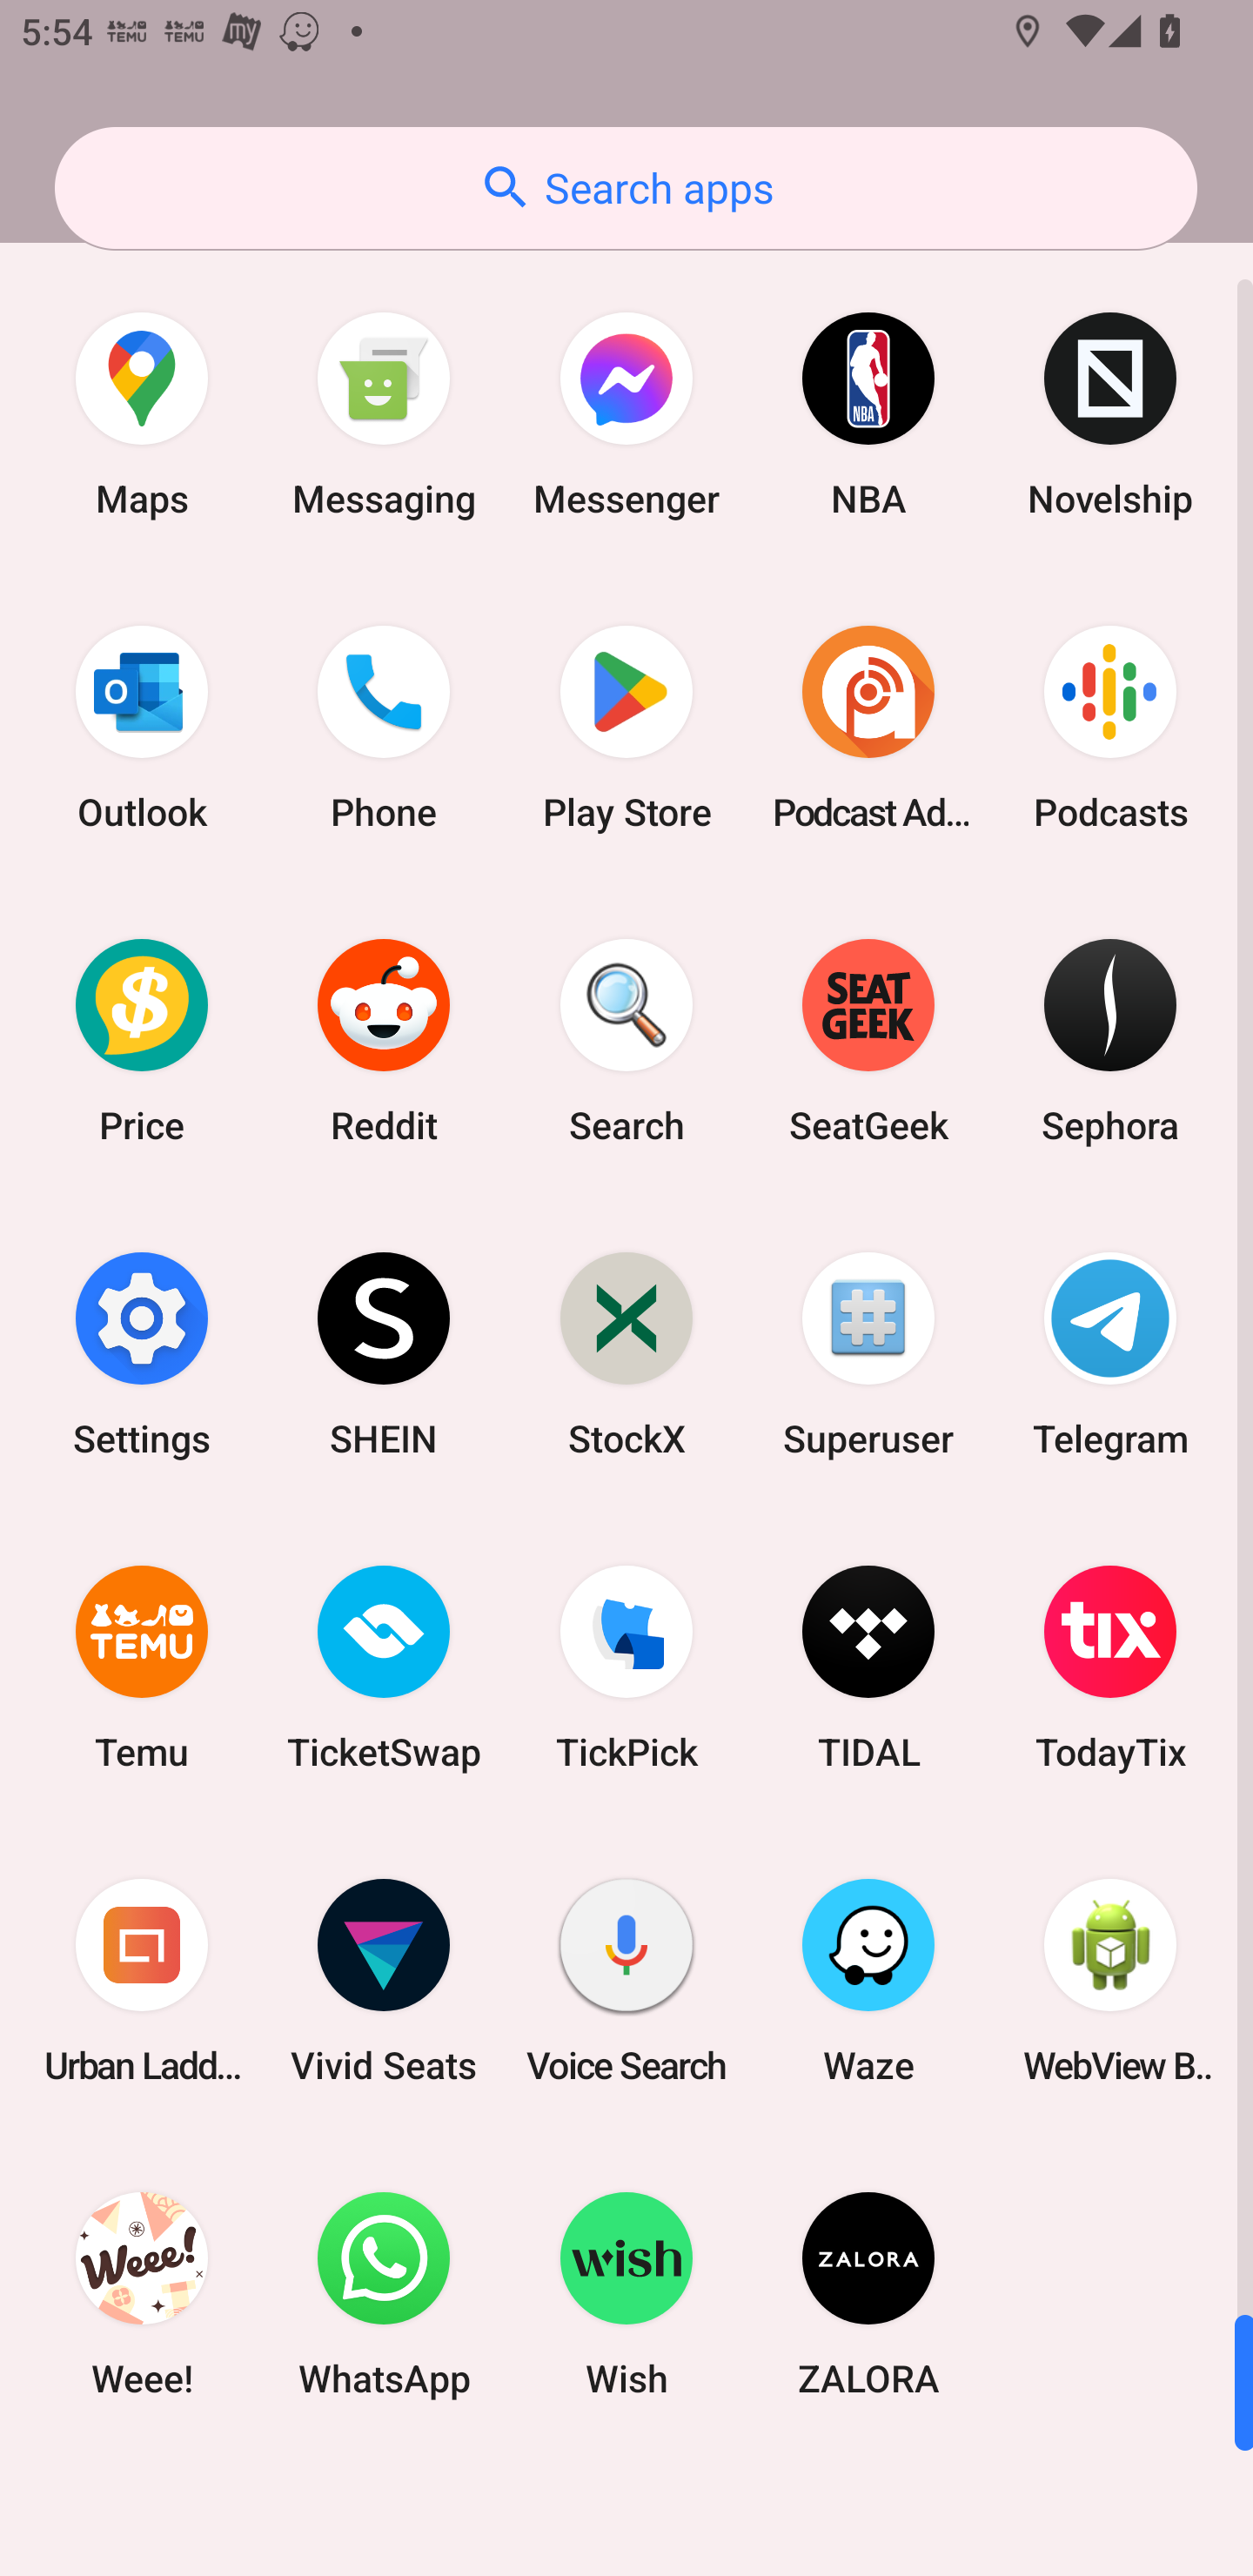  Describe the element at coordinates (142, 1353) in the screenshot. I see `Settings` at that location.